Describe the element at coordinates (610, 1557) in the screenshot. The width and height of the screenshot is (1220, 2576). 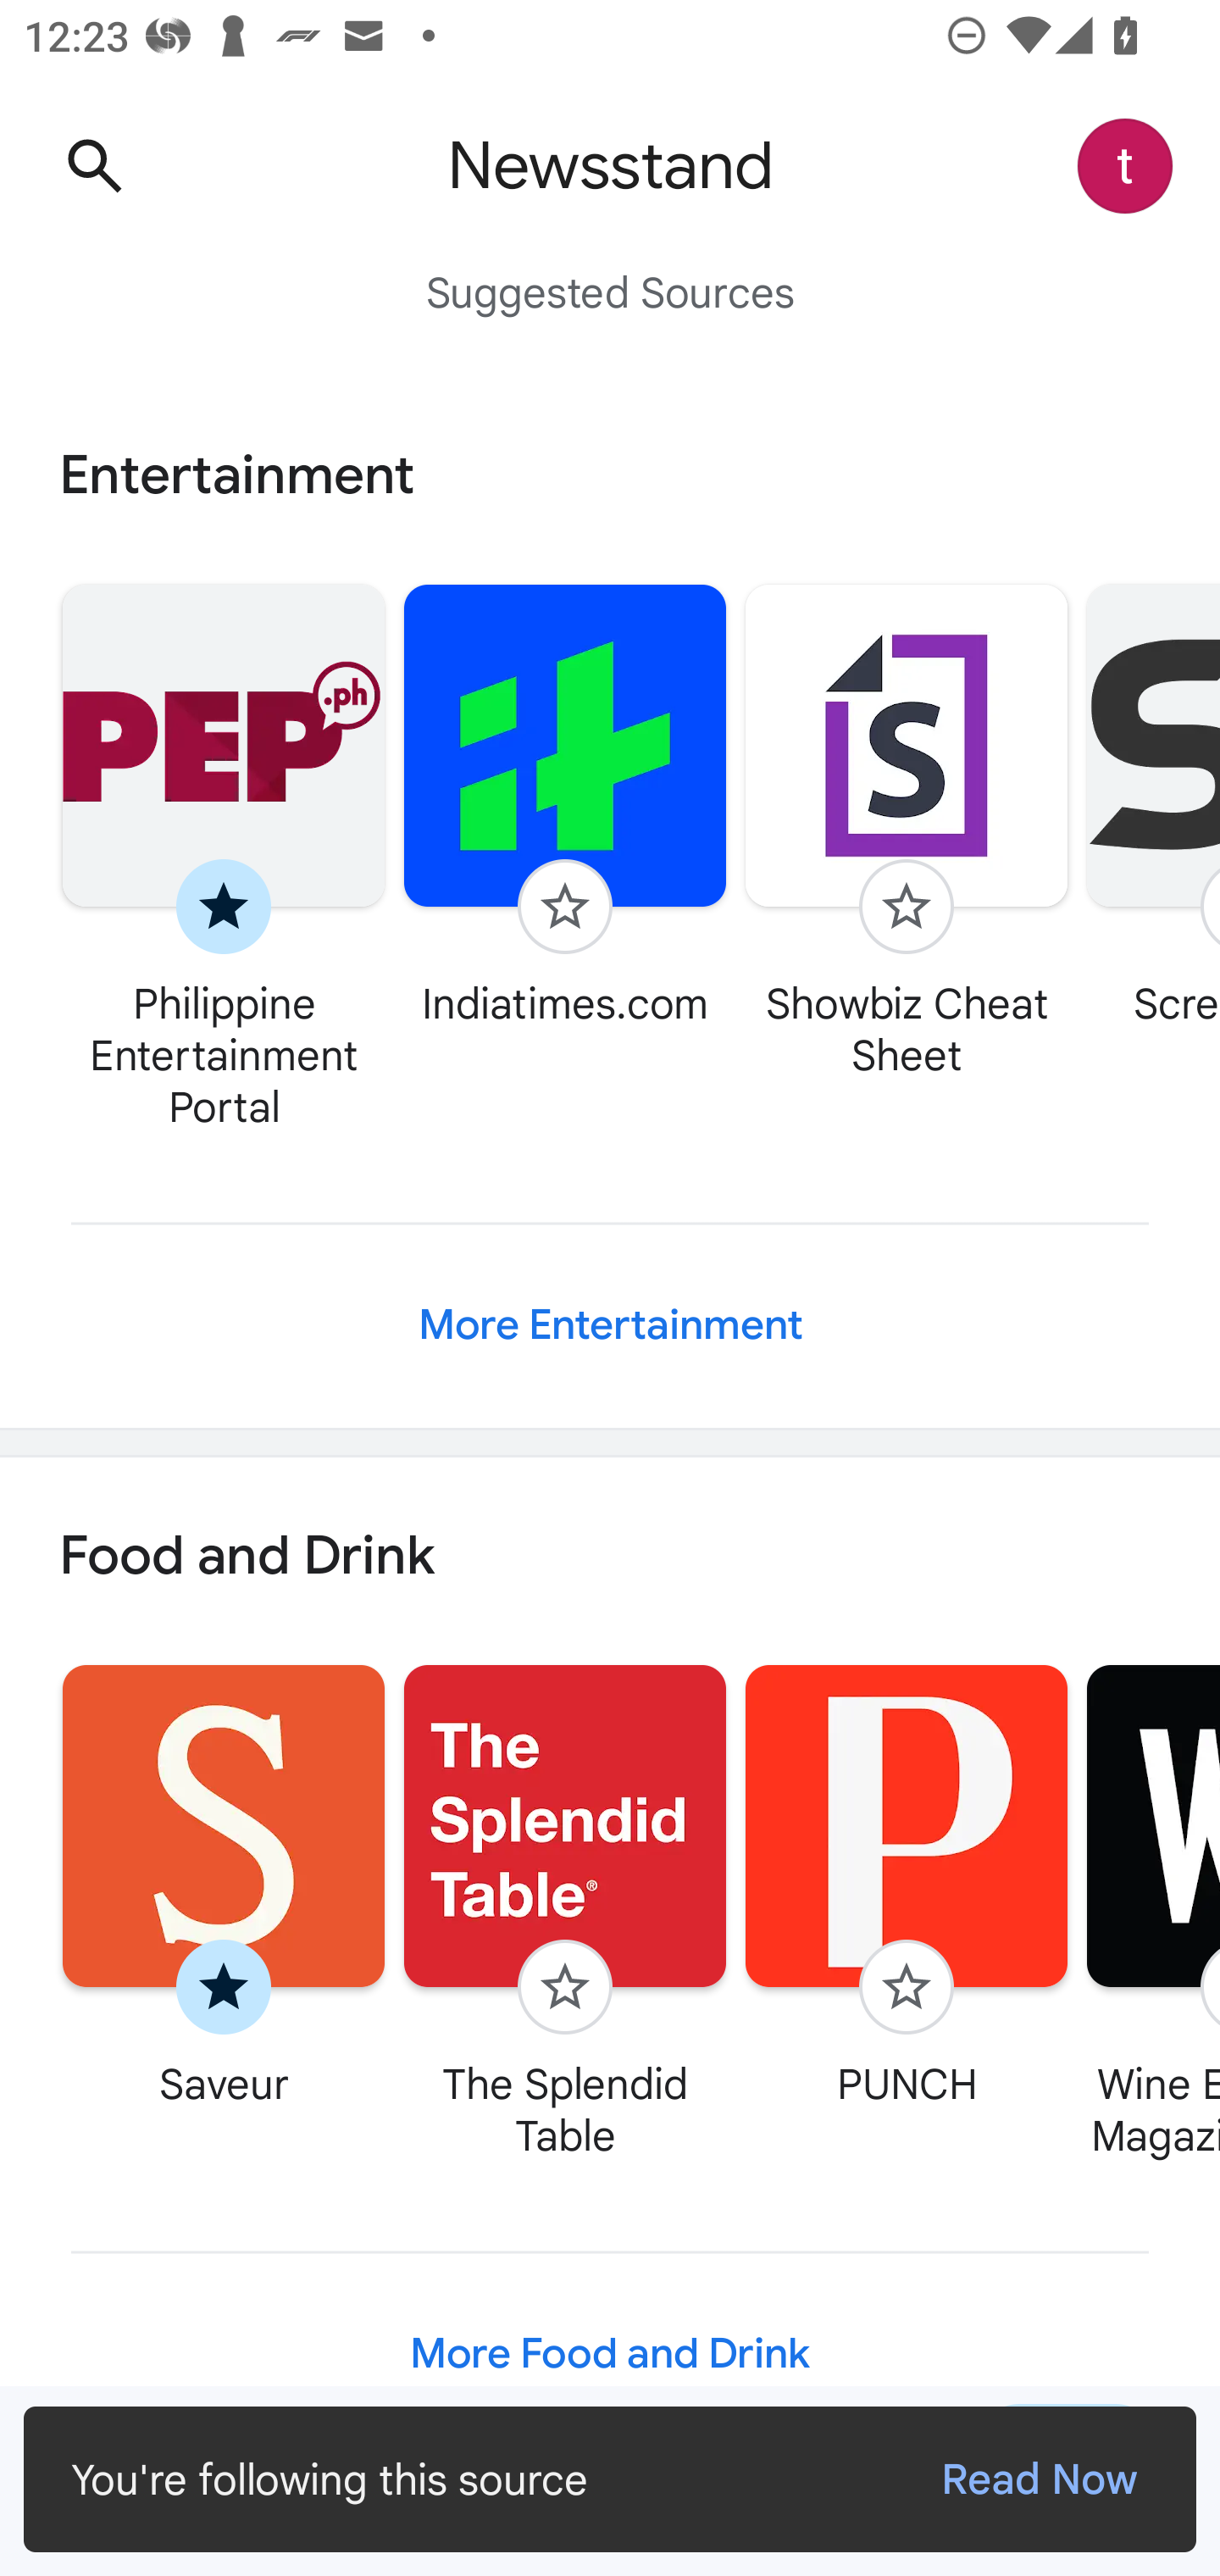
I see `Food and Drink` at that location.